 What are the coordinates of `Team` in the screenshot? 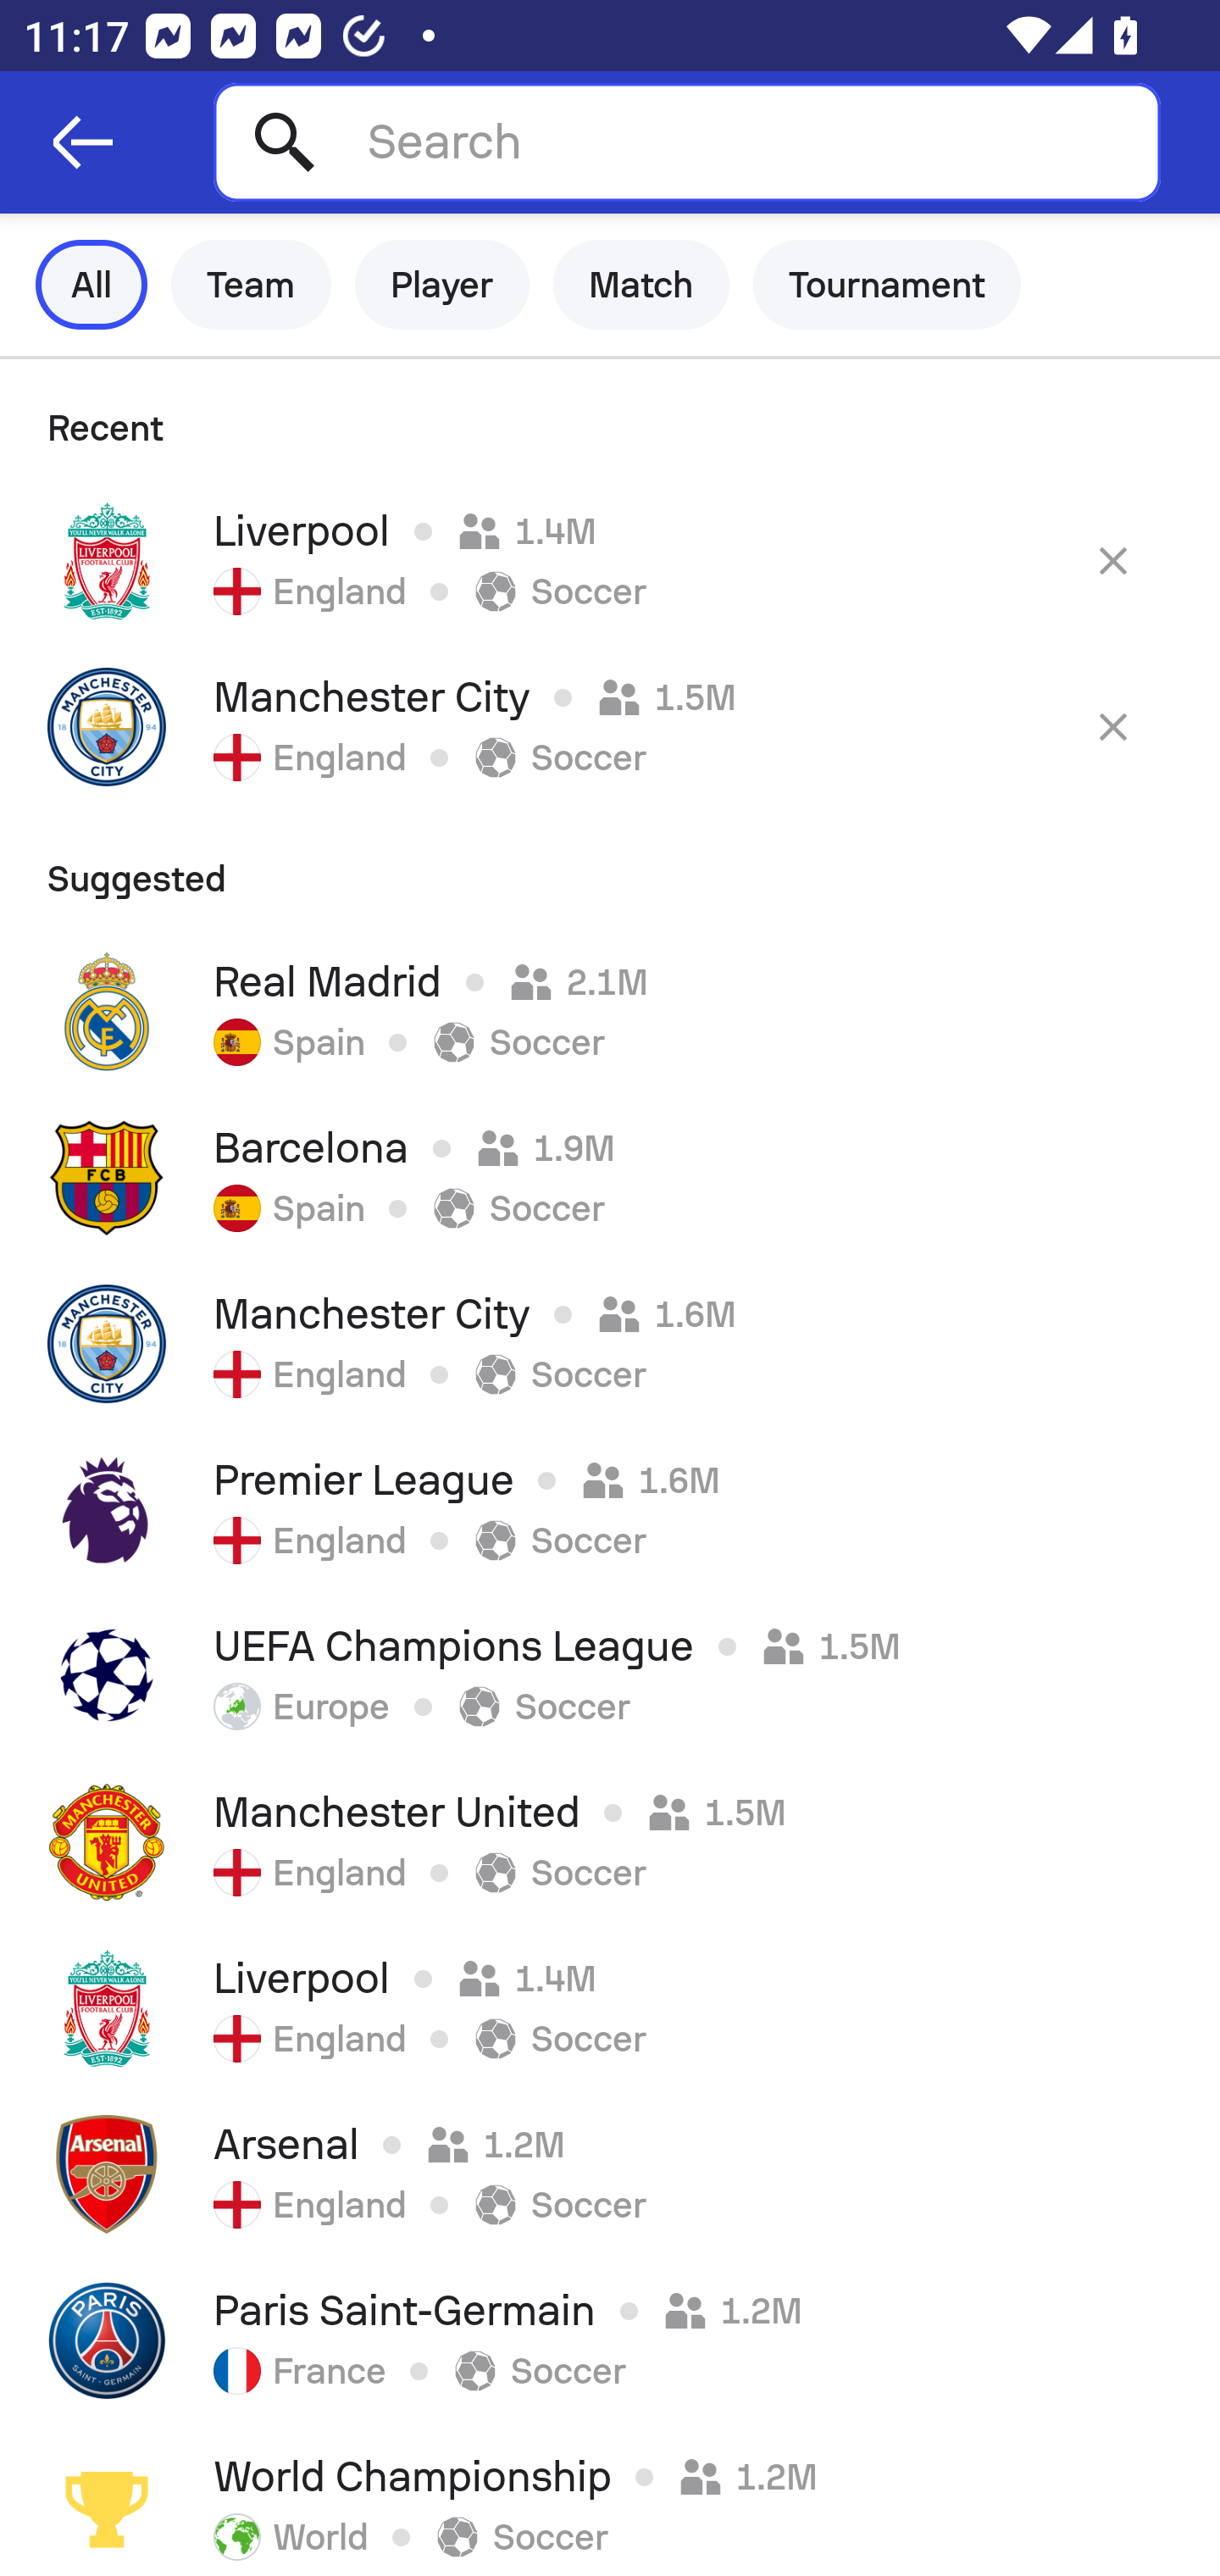 It's located at (251, 285).